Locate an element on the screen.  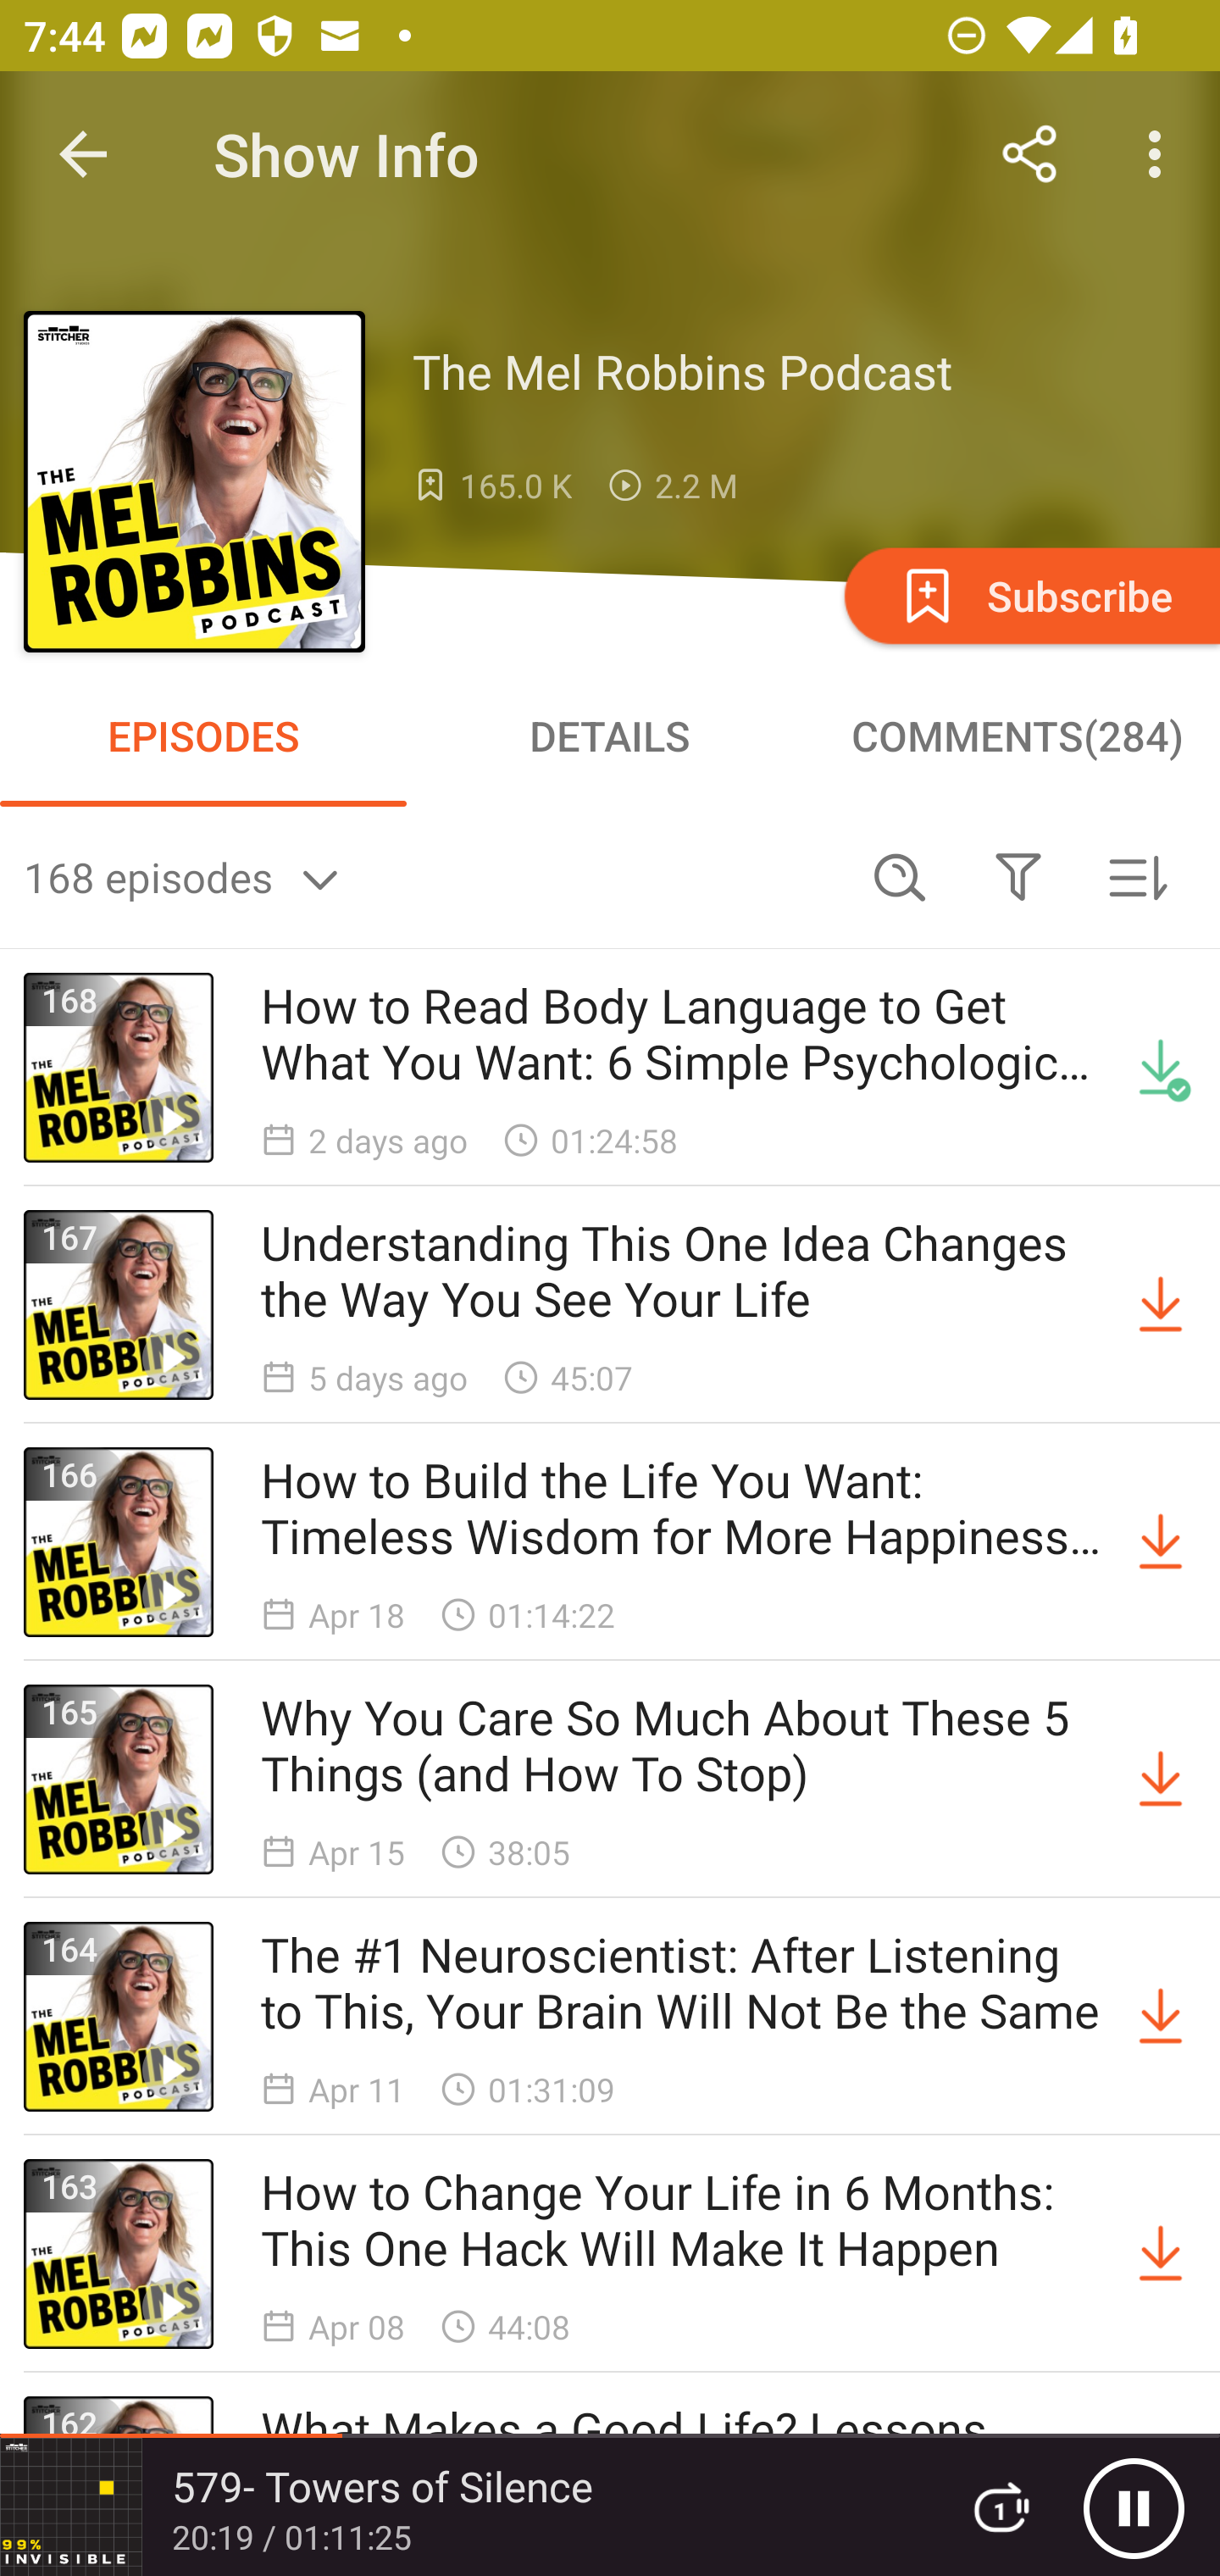
579- Towers of Silence 20:19 / 01:11:25 is located at coordinates (464, 2507).